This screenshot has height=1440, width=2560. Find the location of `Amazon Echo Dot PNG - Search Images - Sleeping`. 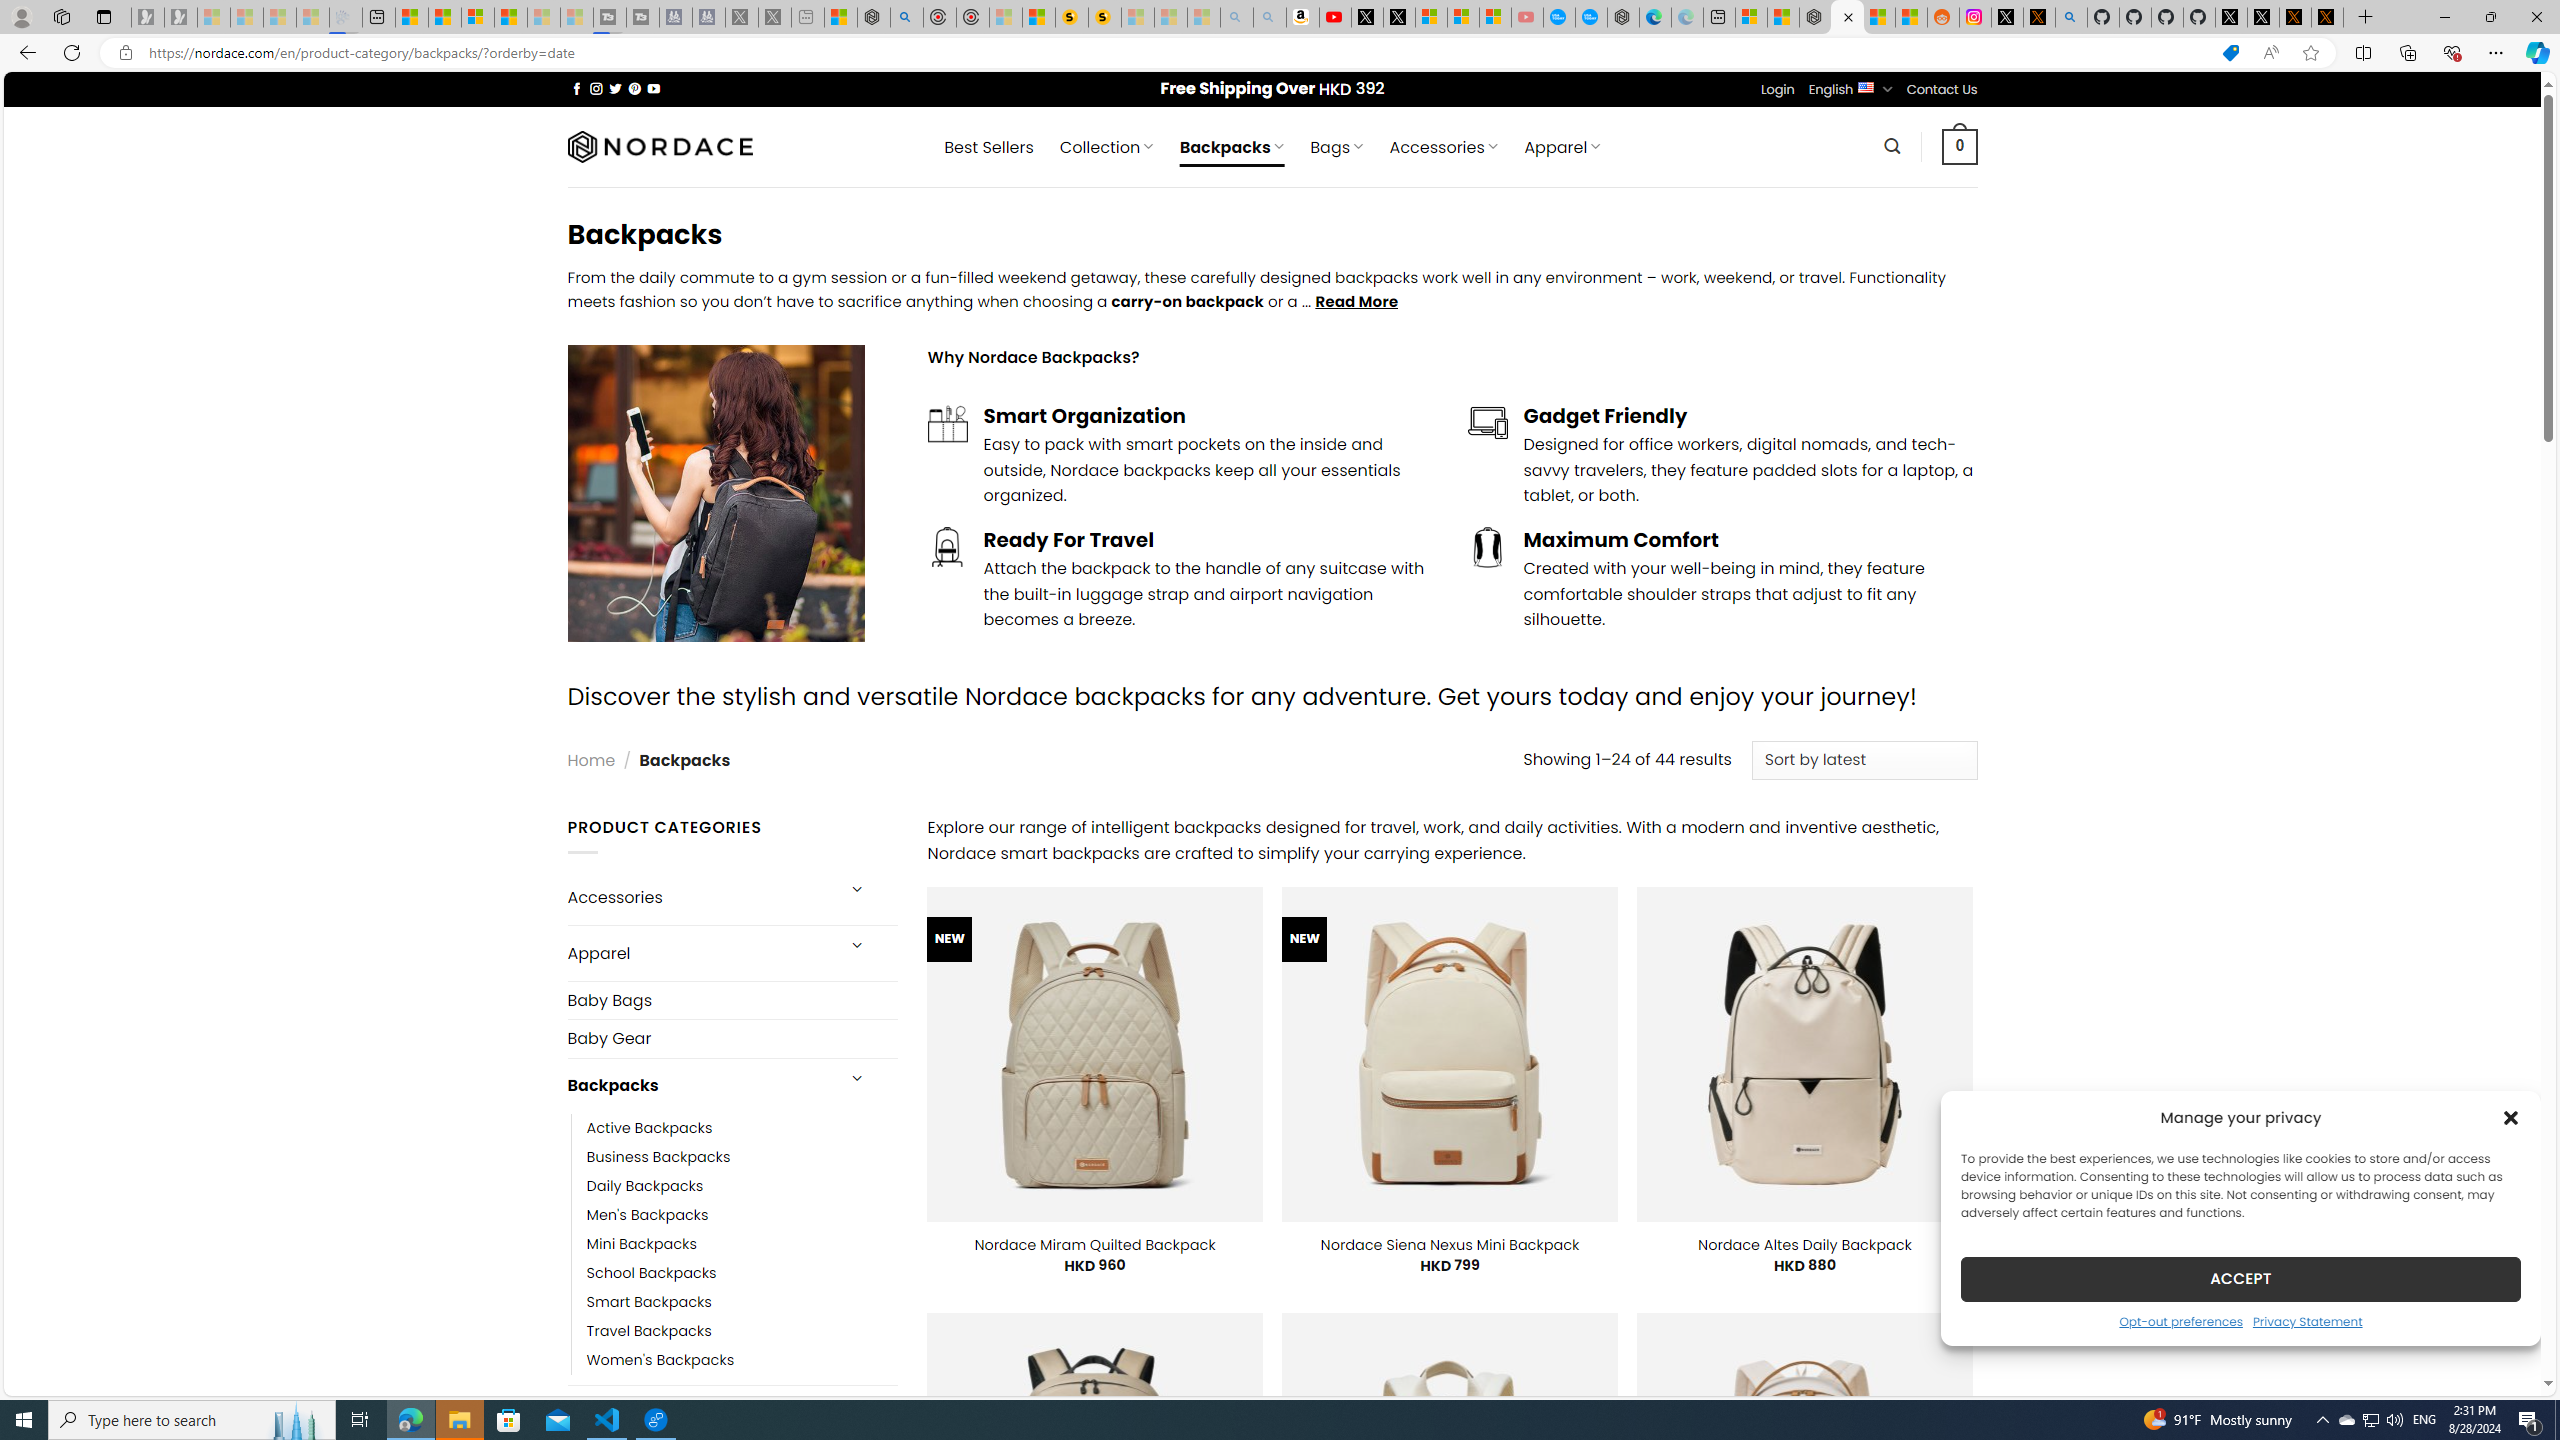

Amazon Echo Dot PNG - Search Images - Sleeping is located at coordinates (1270, 17).